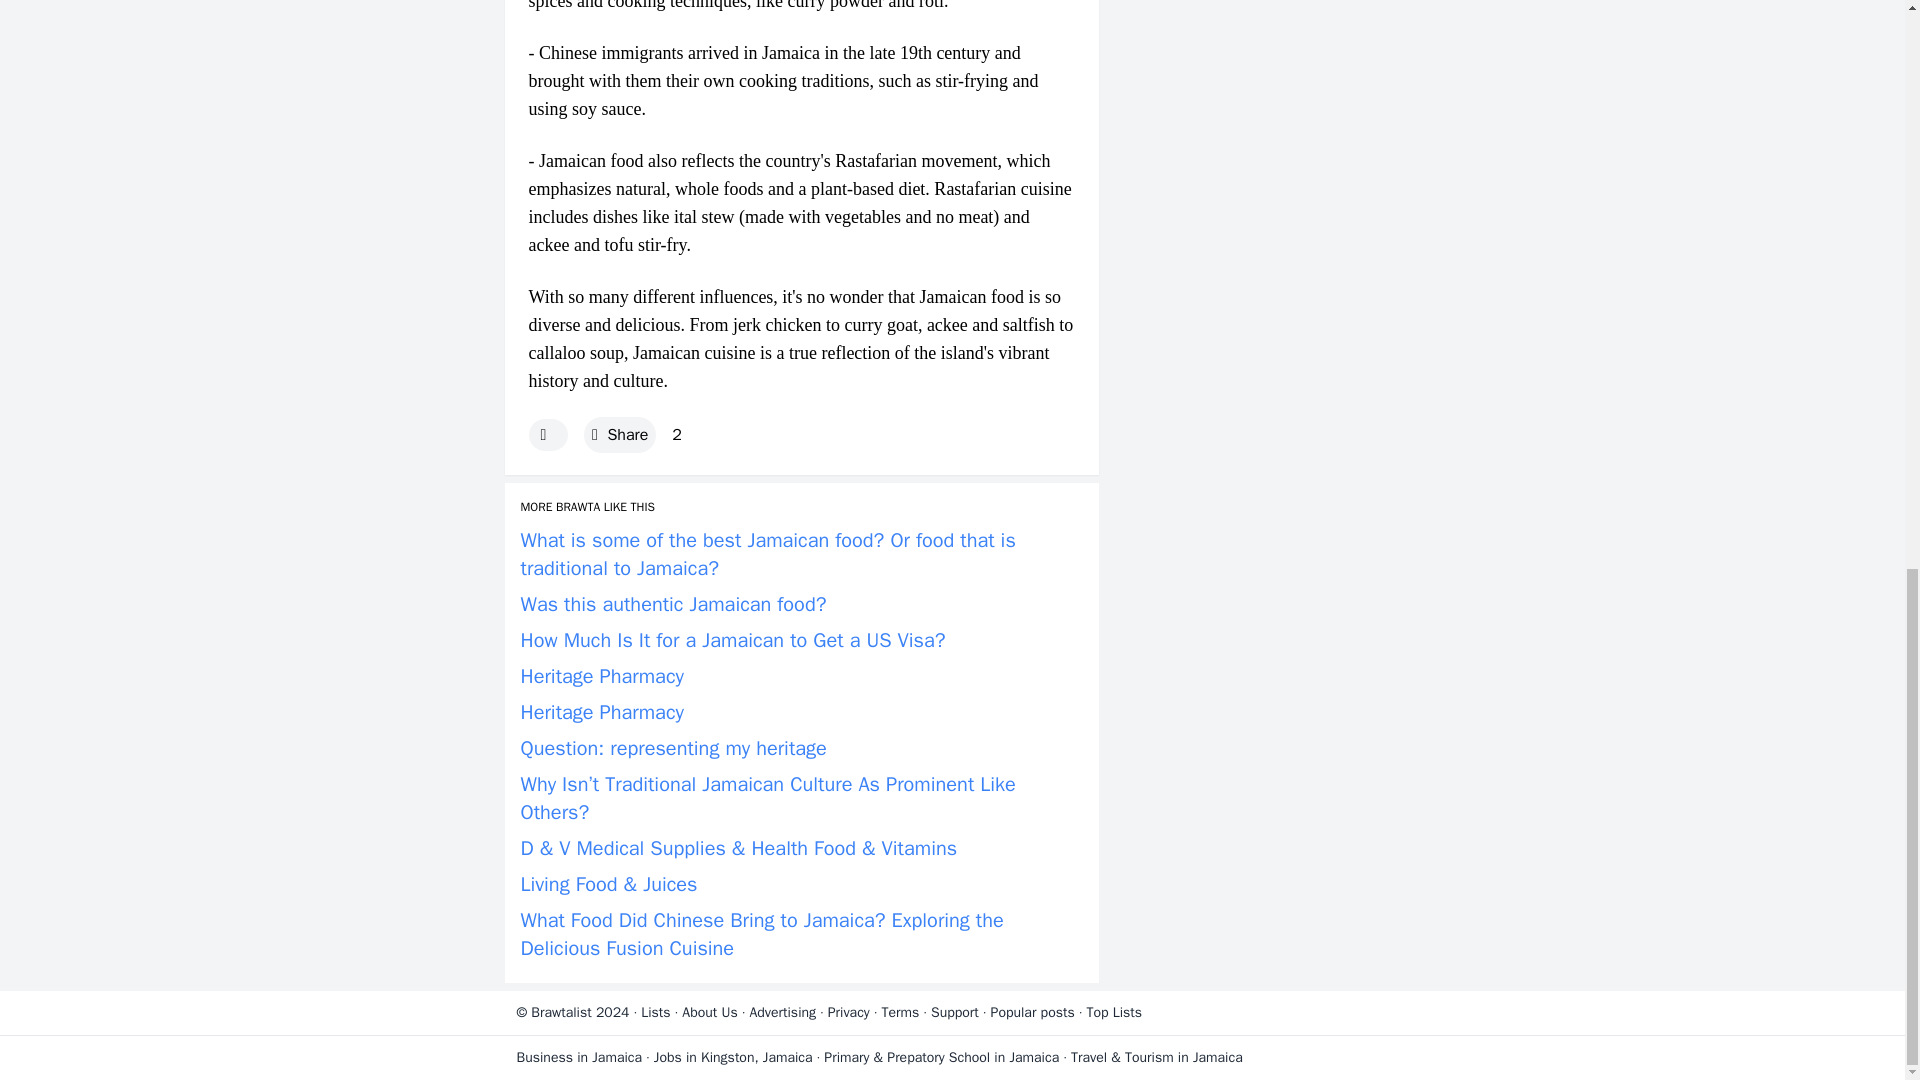 The width and height of the screenshot is (1920, 1080). I want to click on Business in Jamaica, so click(578, 1056).